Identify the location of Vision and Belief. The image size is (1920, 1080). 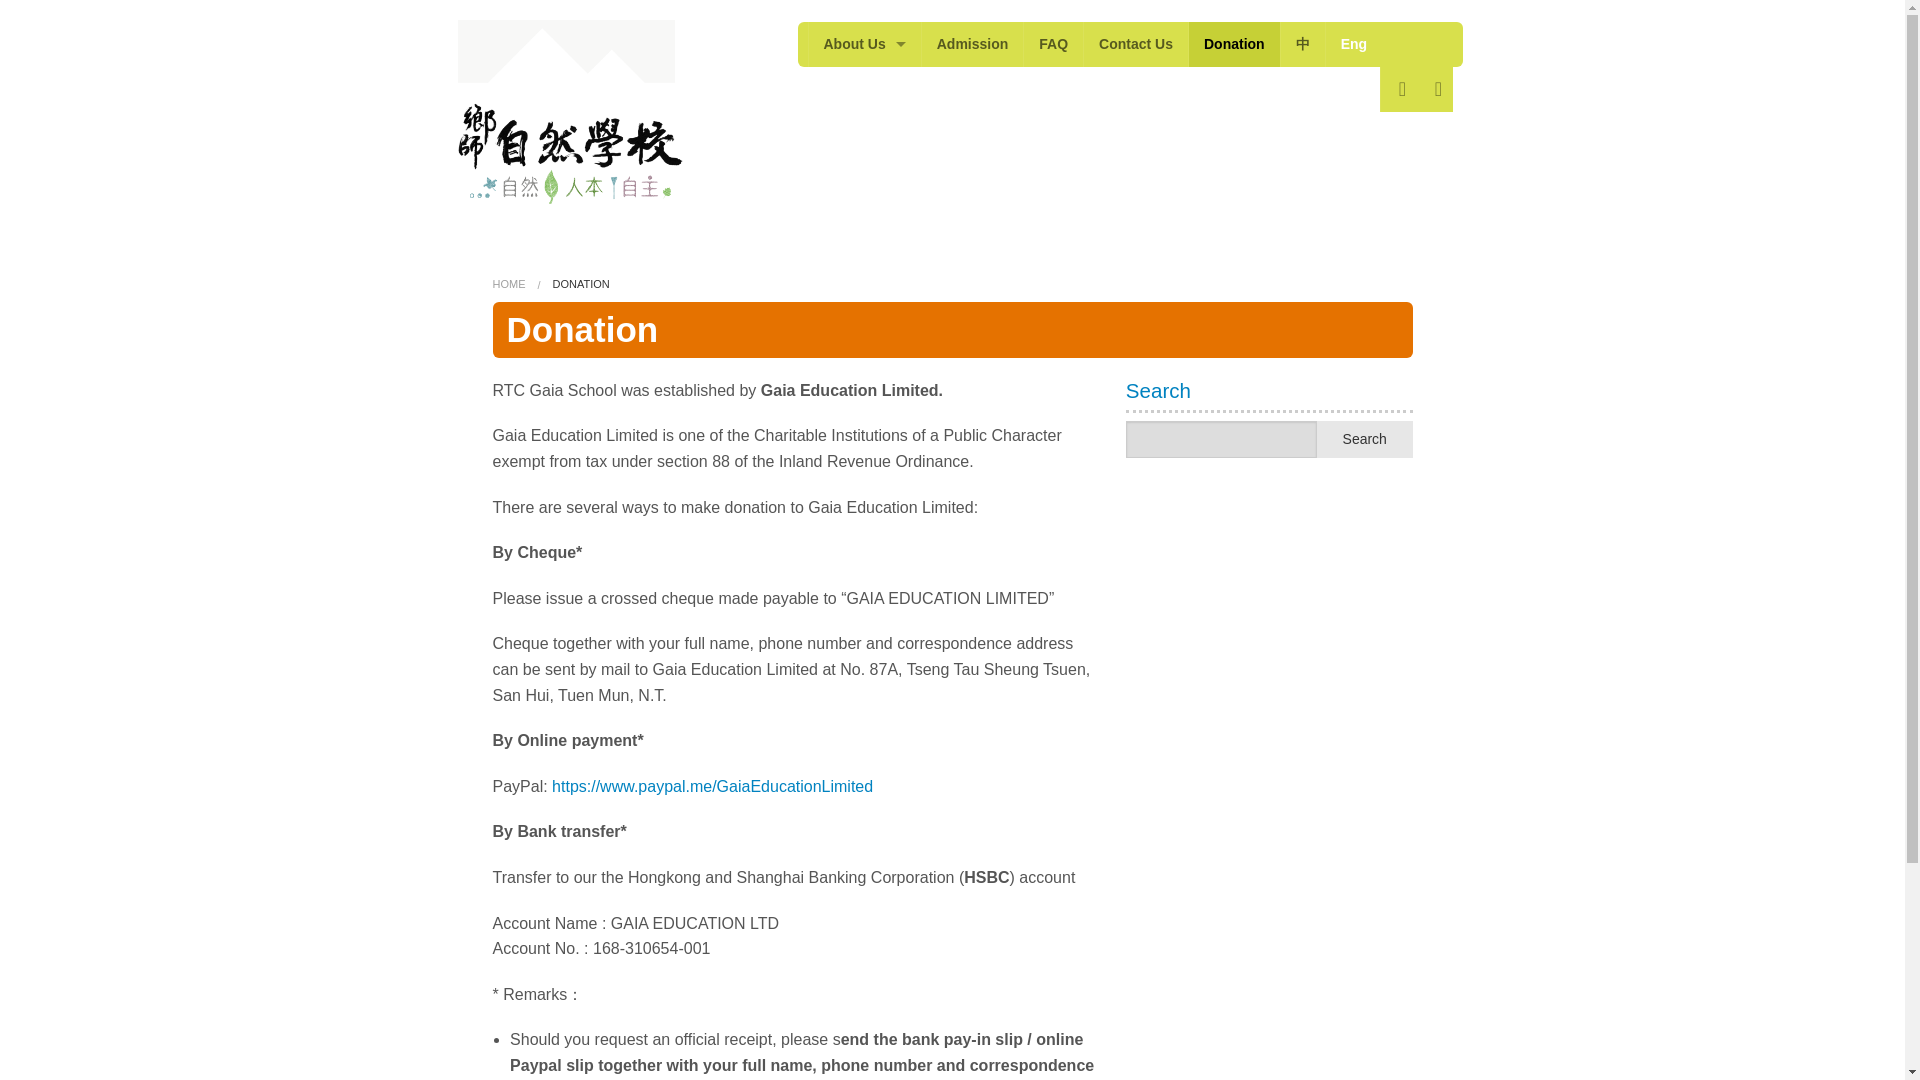
(864, 178).